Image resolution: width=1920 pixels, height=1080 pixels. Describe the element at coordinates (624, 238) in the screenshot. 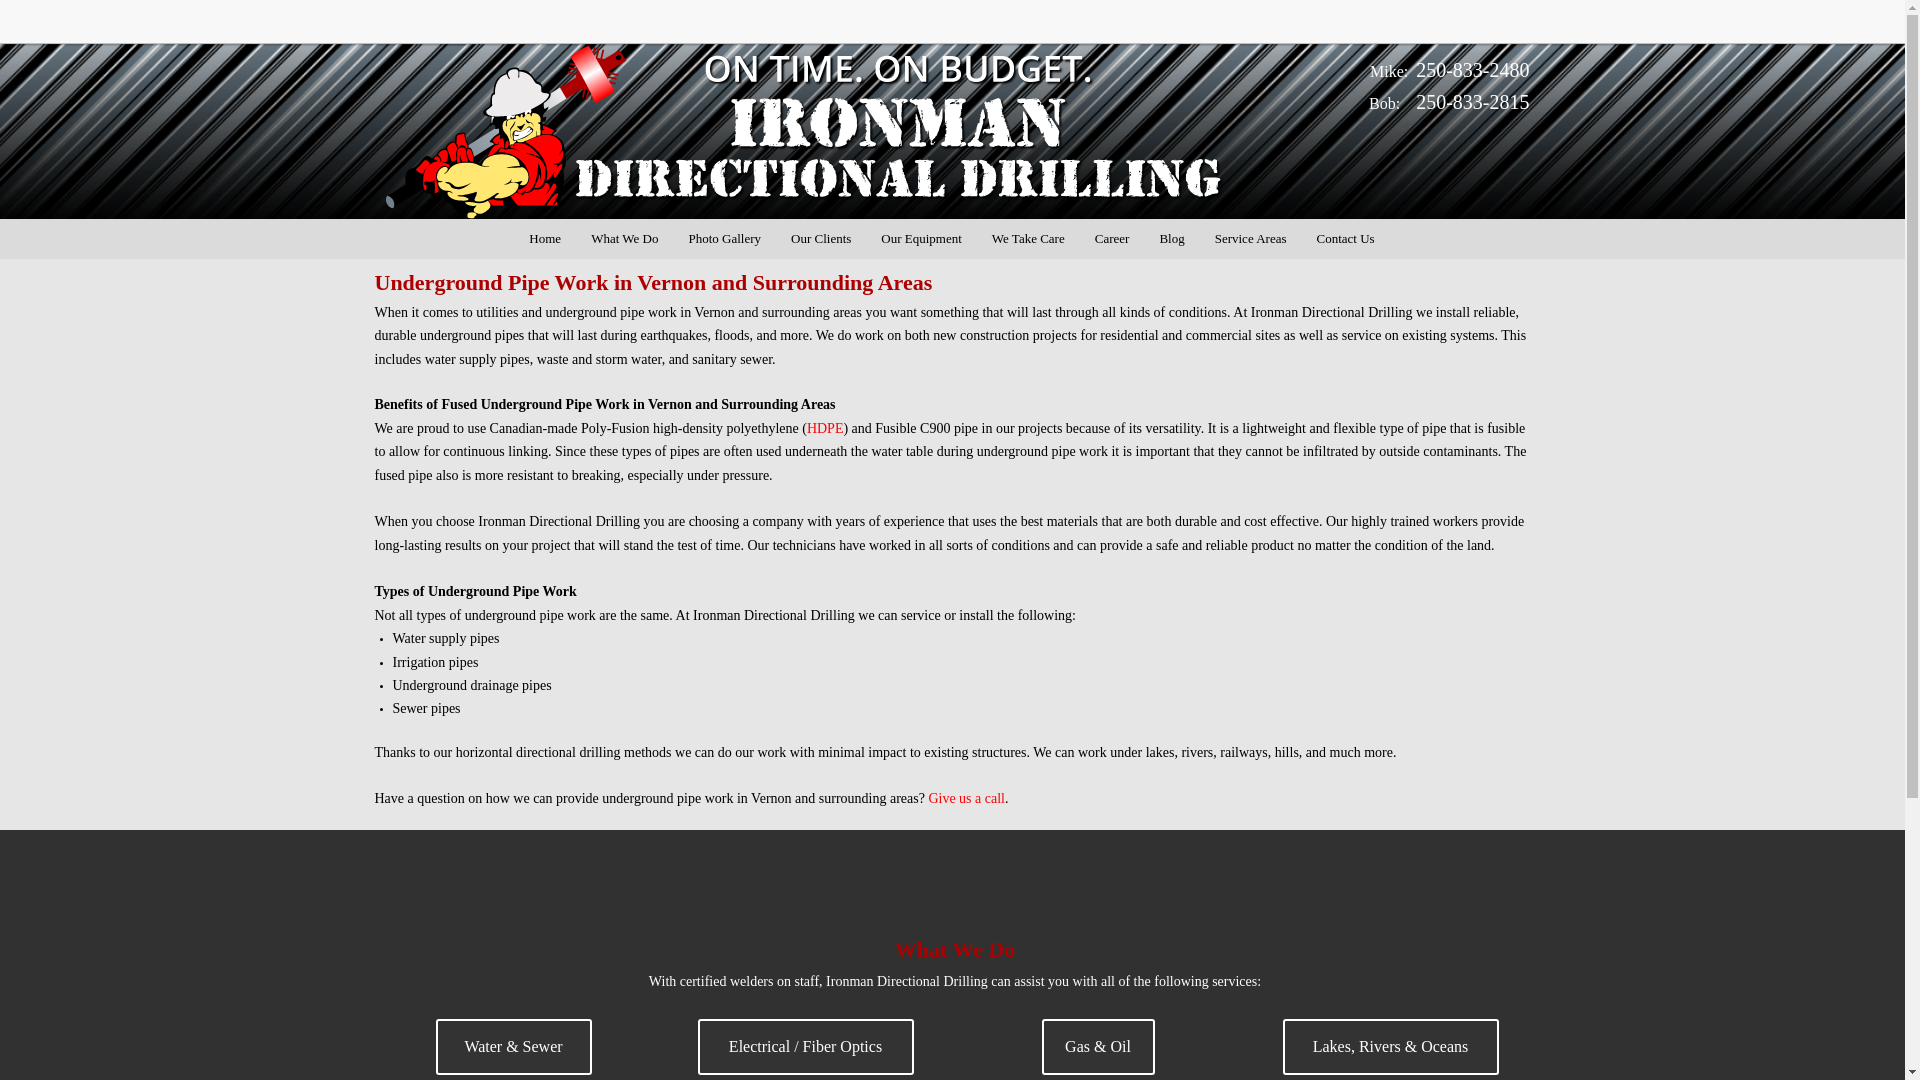

I see `What We Do` at that location.